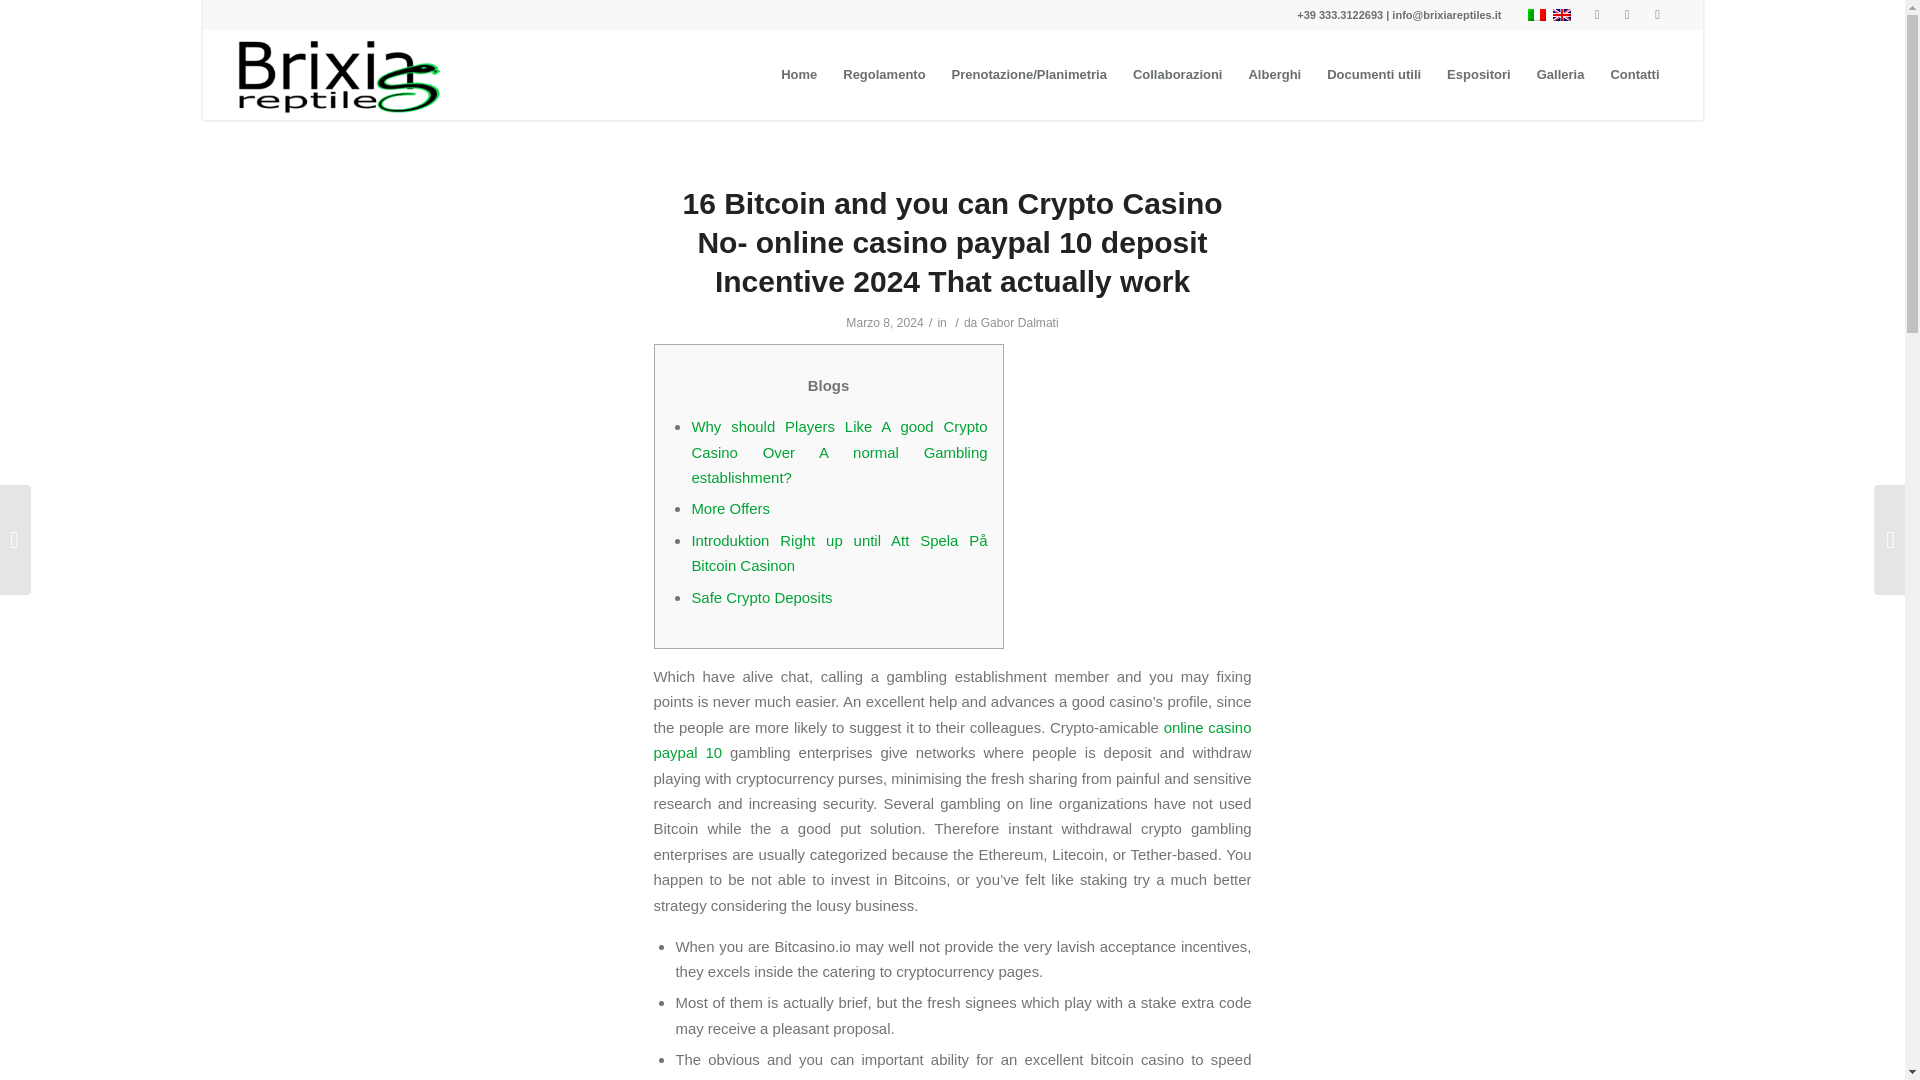 The width and height of the screenshot is (1920, 1080). What do you see at coordinates (952, 740) in the screenshot?
I see `online casino paypal 10` at bounding box center [952, 740].